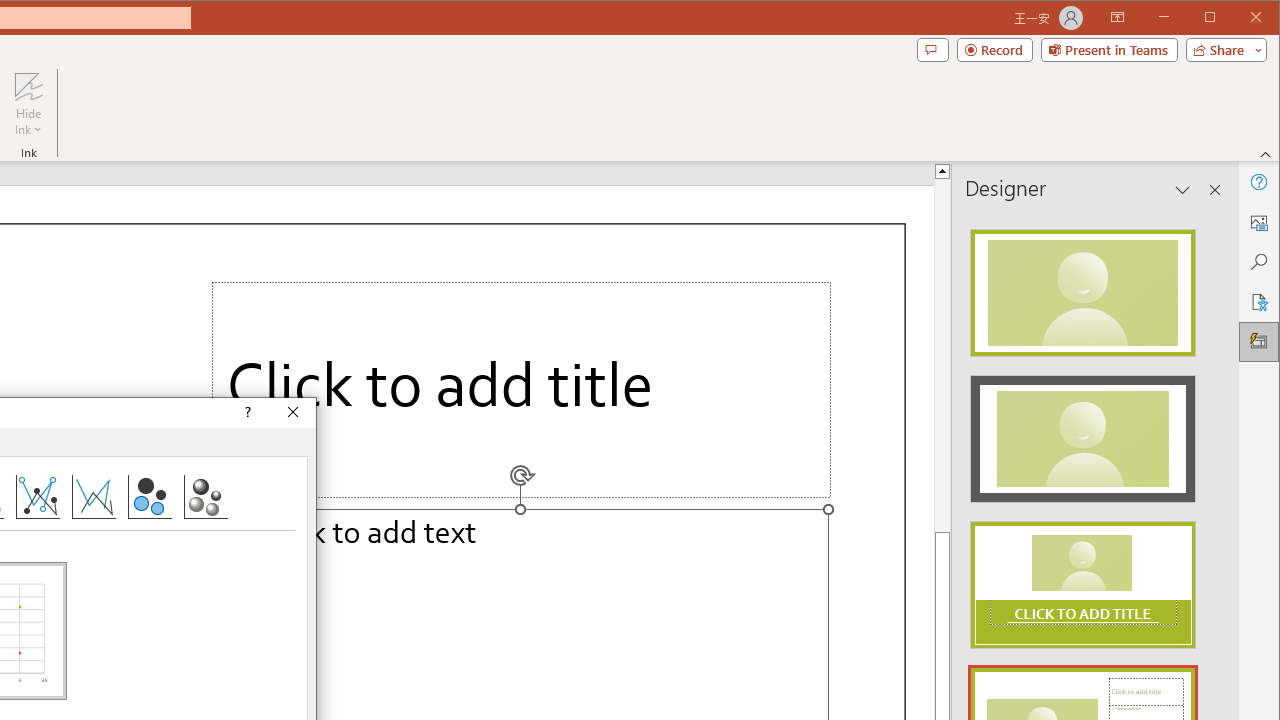  I want to click on Page up, so click(942, 356).